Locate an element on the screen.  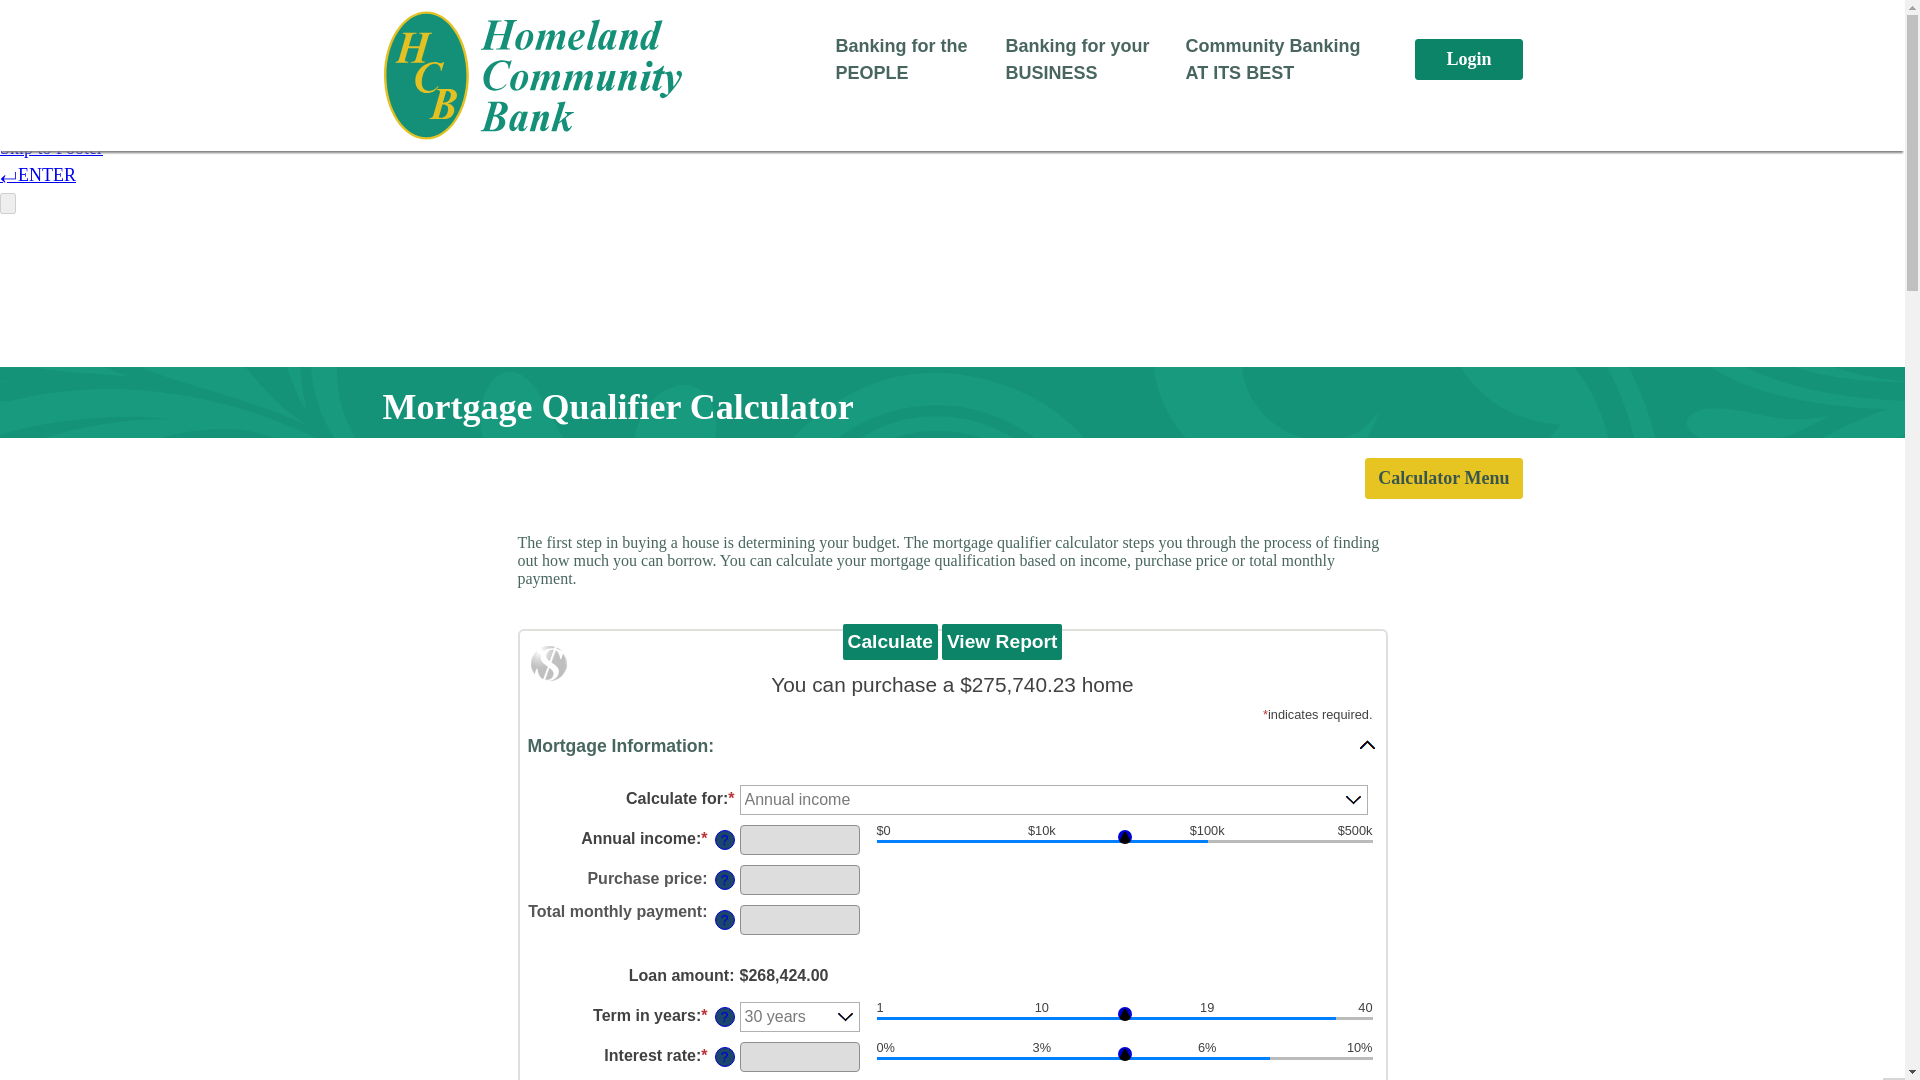
Calculate is located at coordinates (890, 642).